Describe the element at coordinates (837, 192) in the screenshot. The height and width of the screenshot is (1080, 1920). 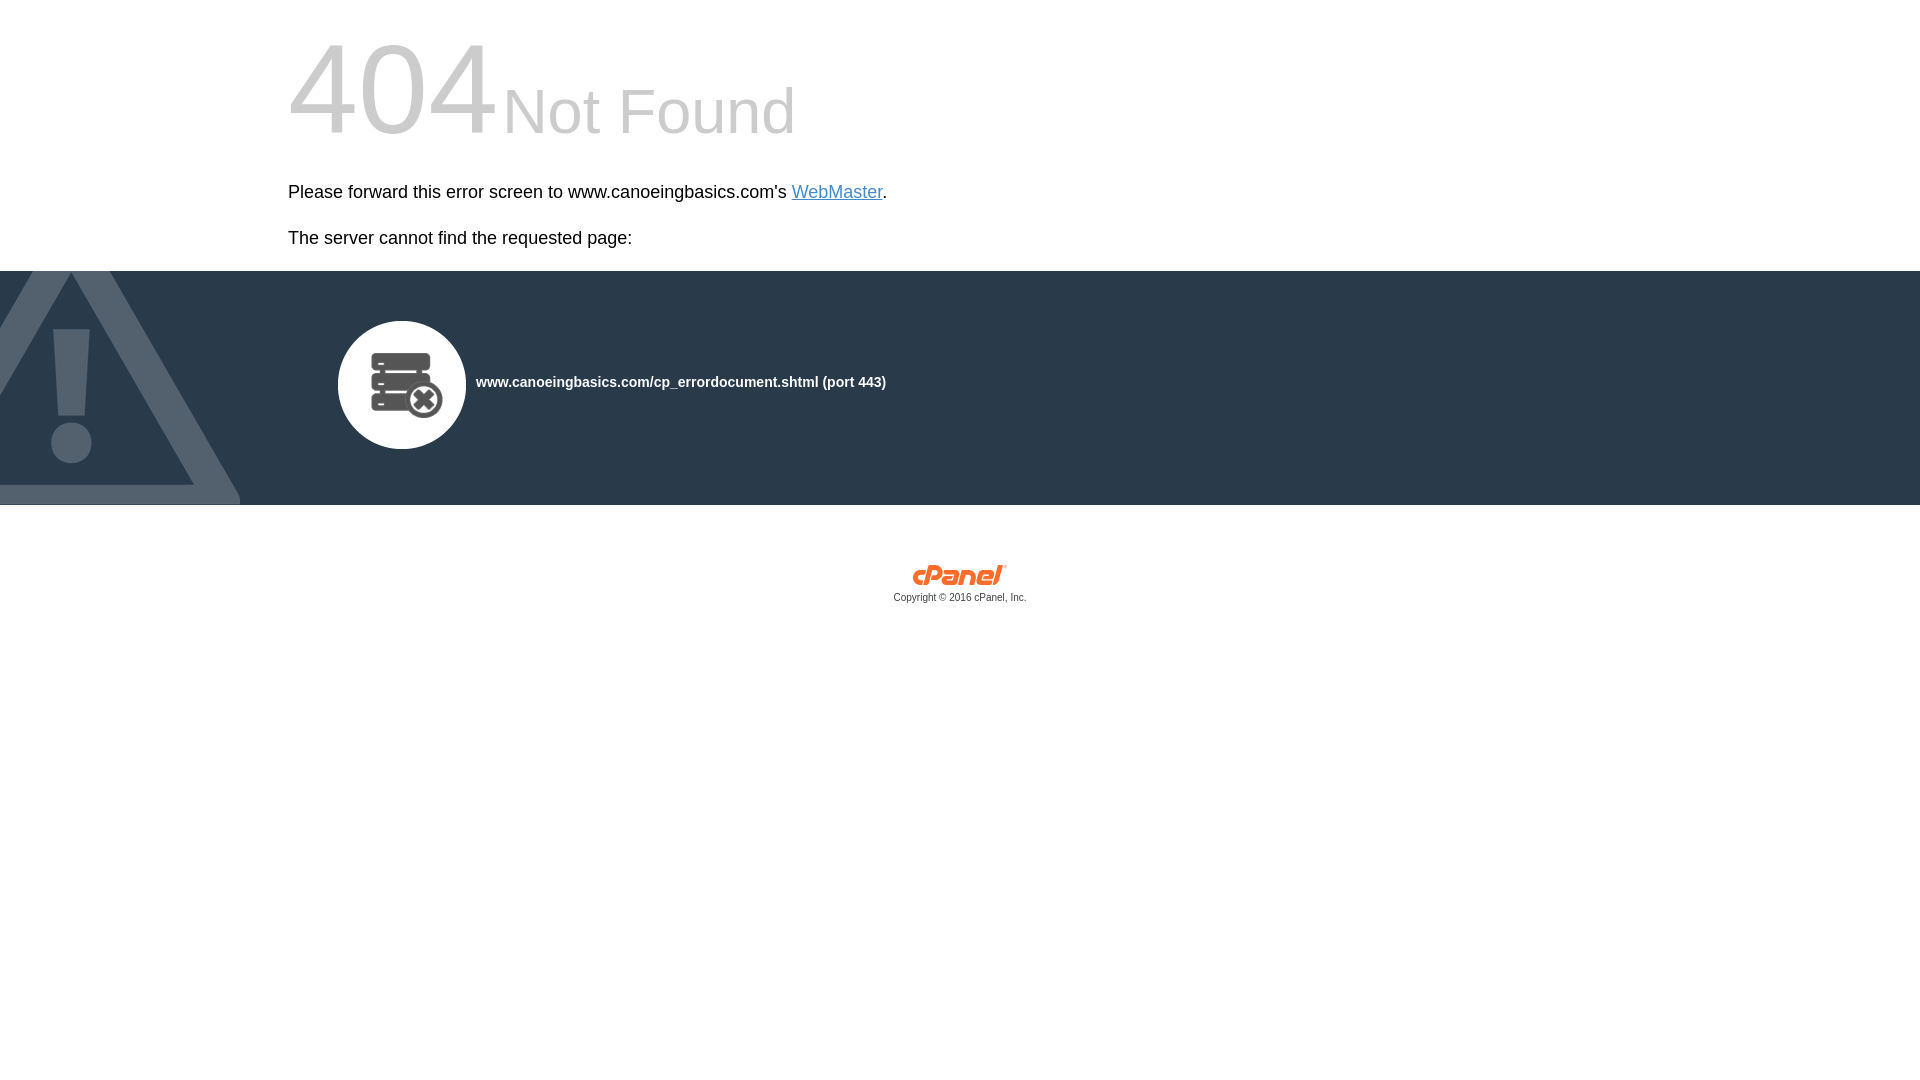
I see `WebMaster` at that location.